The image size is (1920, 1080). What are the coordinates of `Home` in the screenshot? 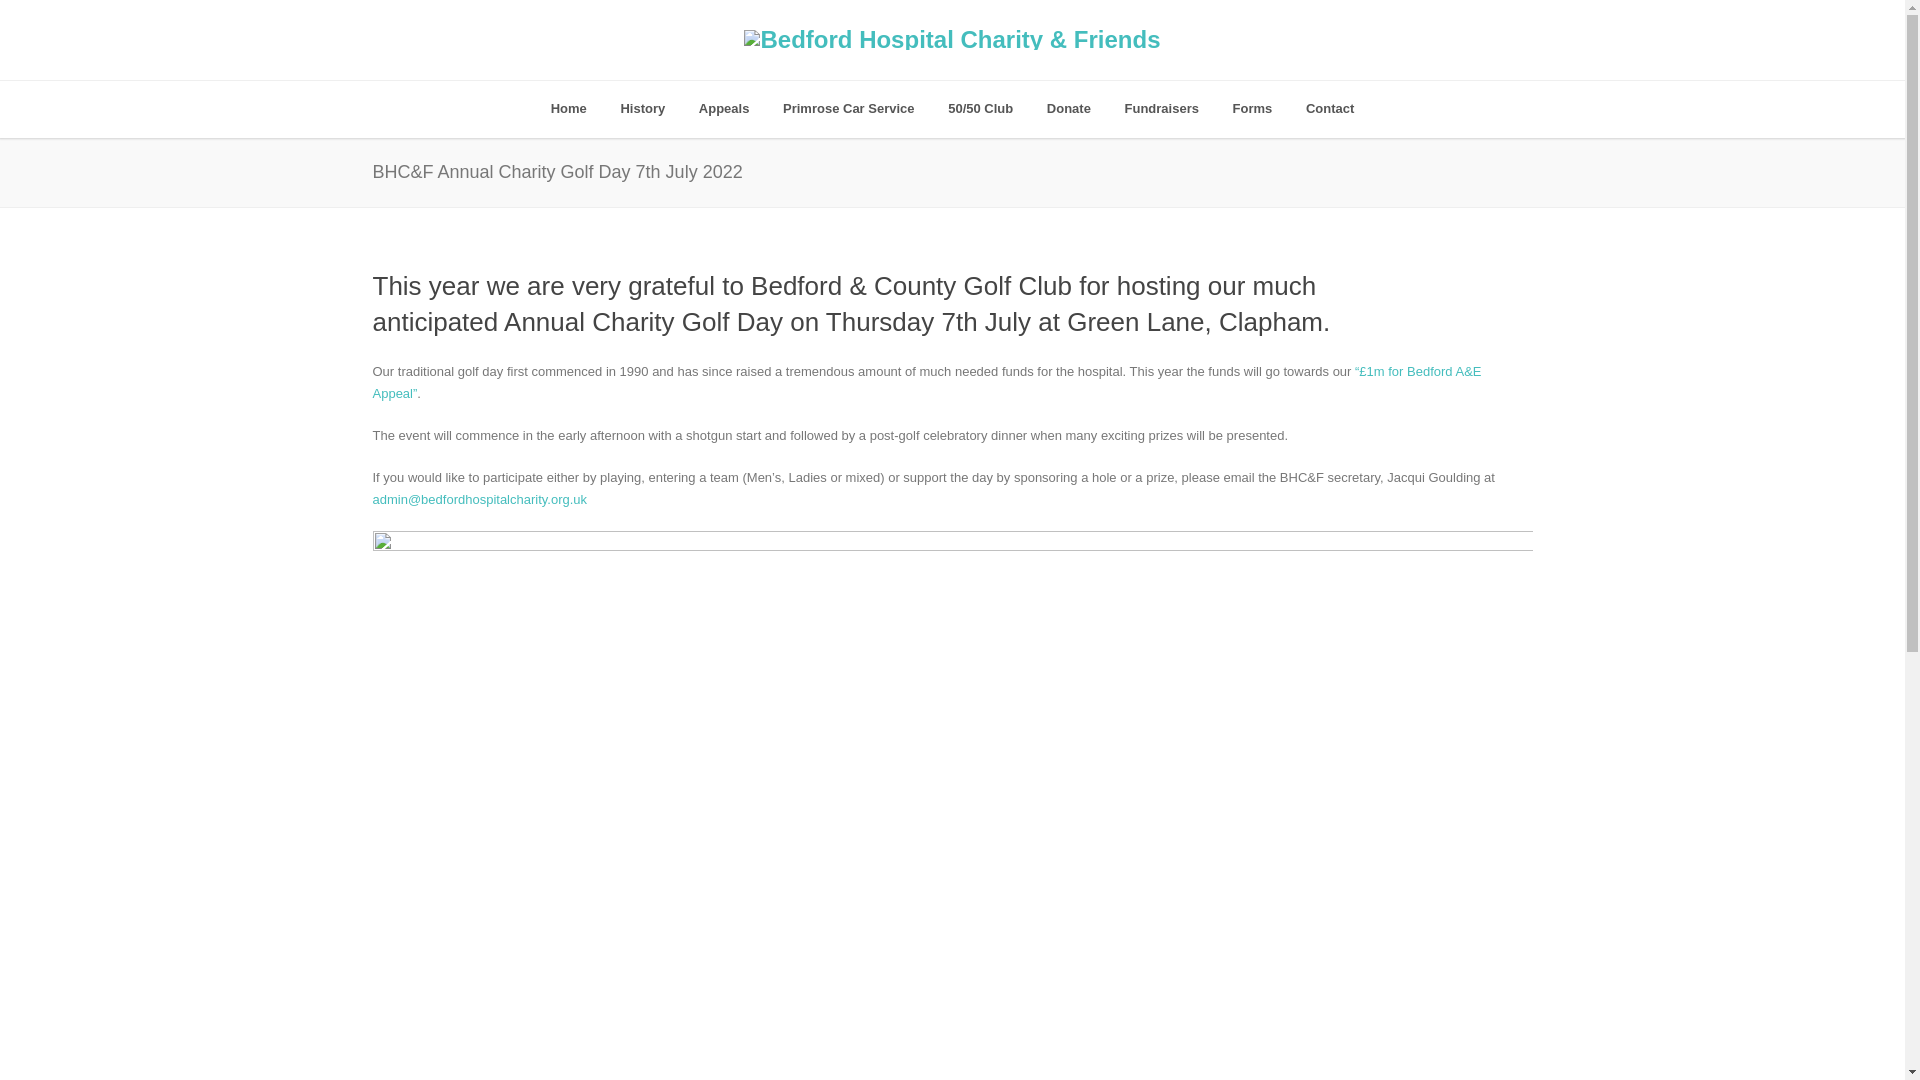 It's located at (568, 110).